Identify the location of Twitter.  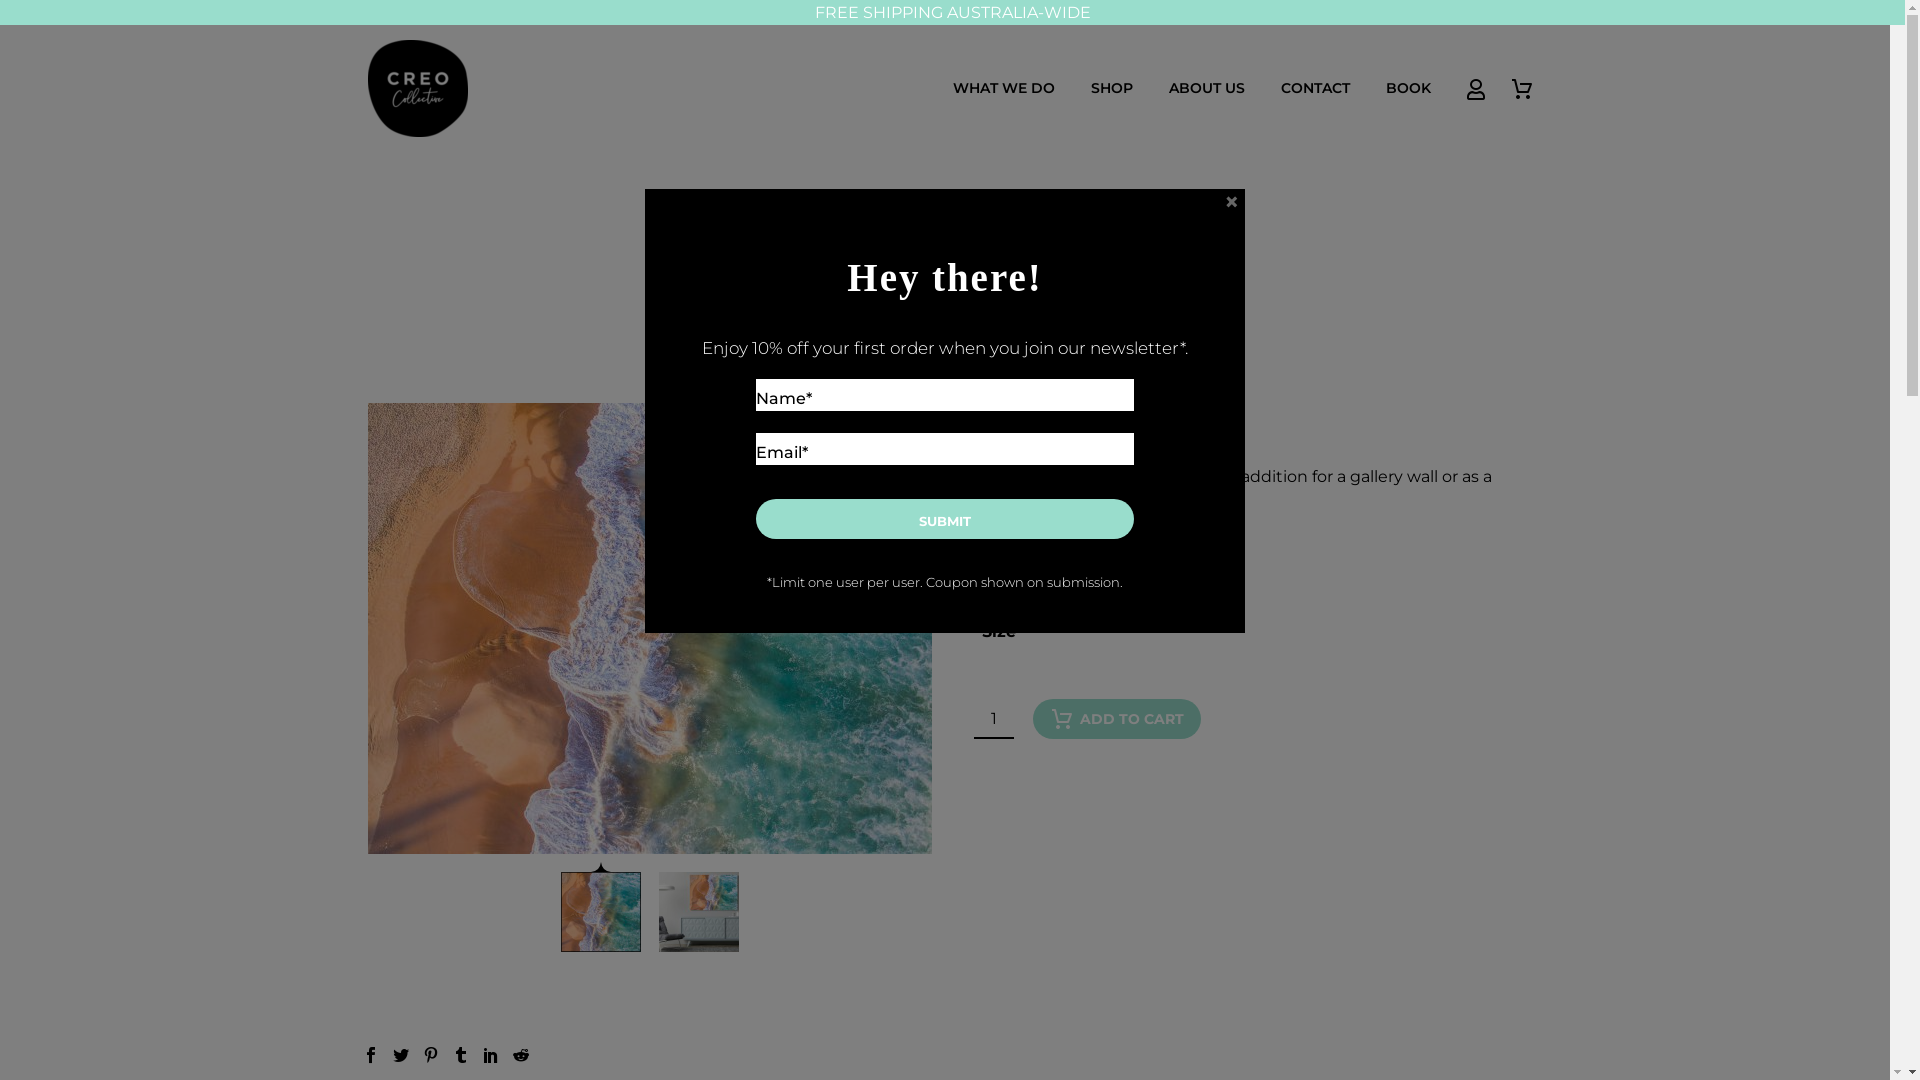
(400, 1054).